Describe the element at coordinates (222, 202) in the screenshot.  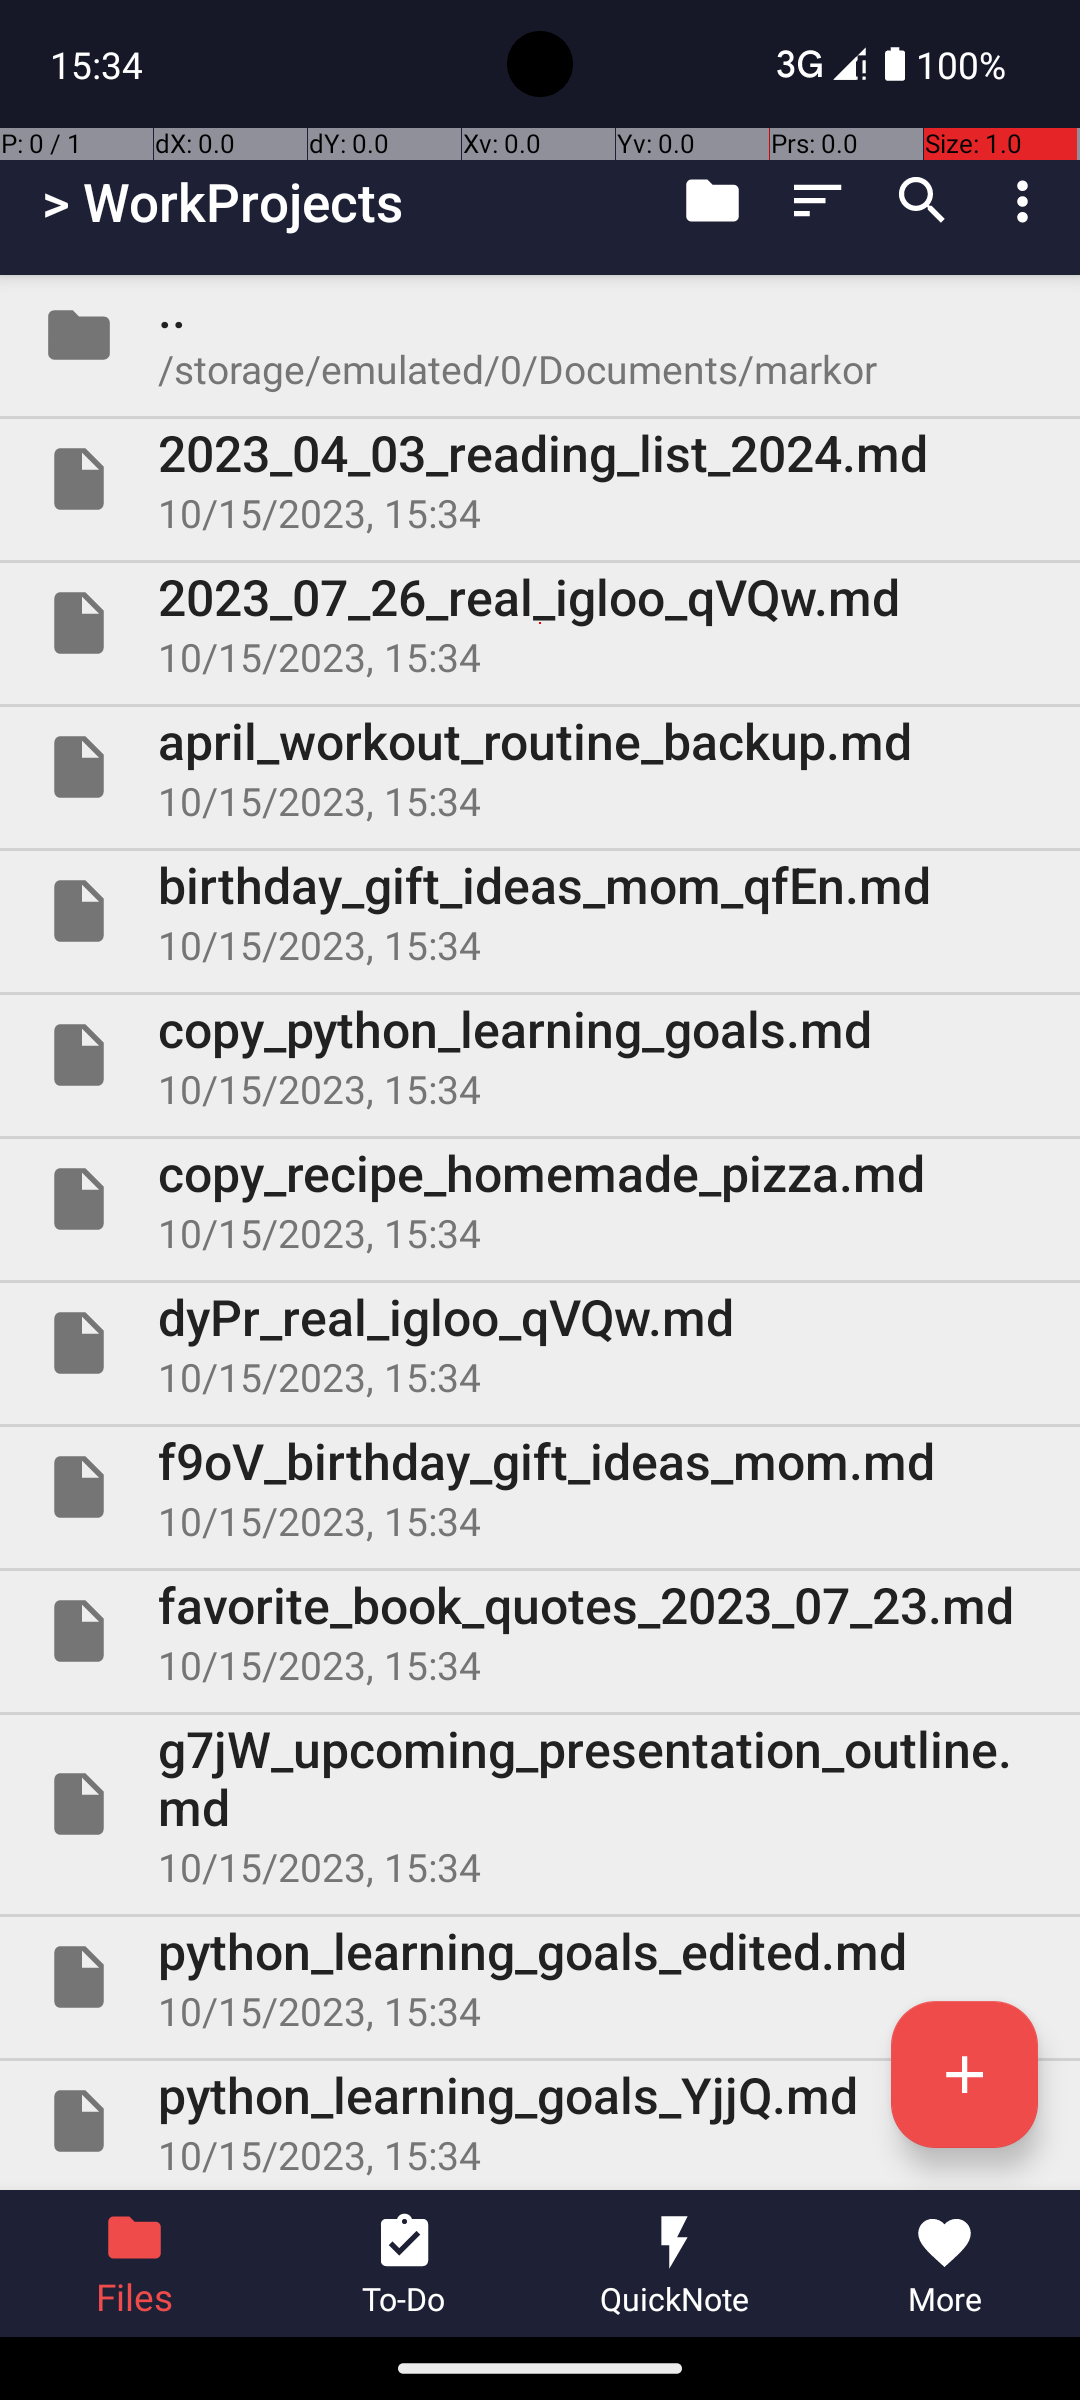
I see `> WorkProjects` at that location.